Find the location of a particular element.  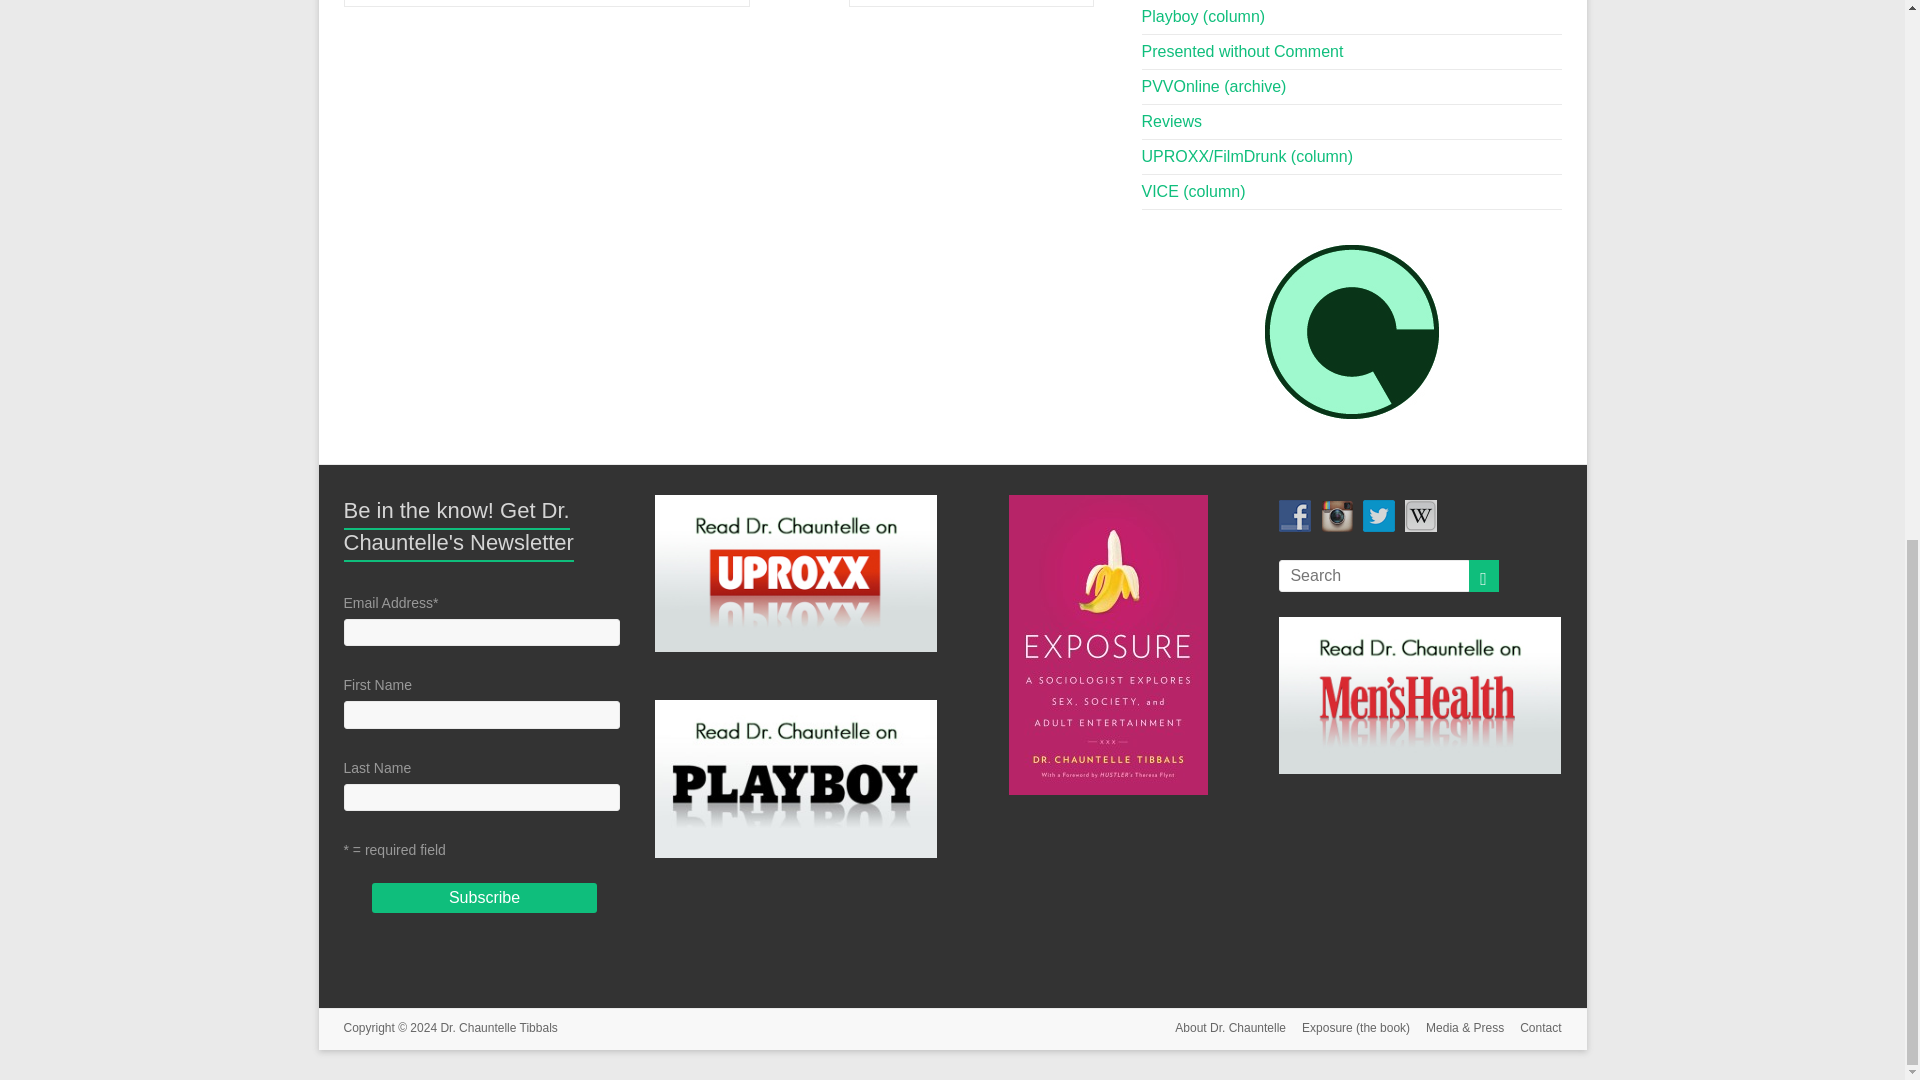

Dr. Chauntelle Tibbals is located at coordinates (498, 1027).